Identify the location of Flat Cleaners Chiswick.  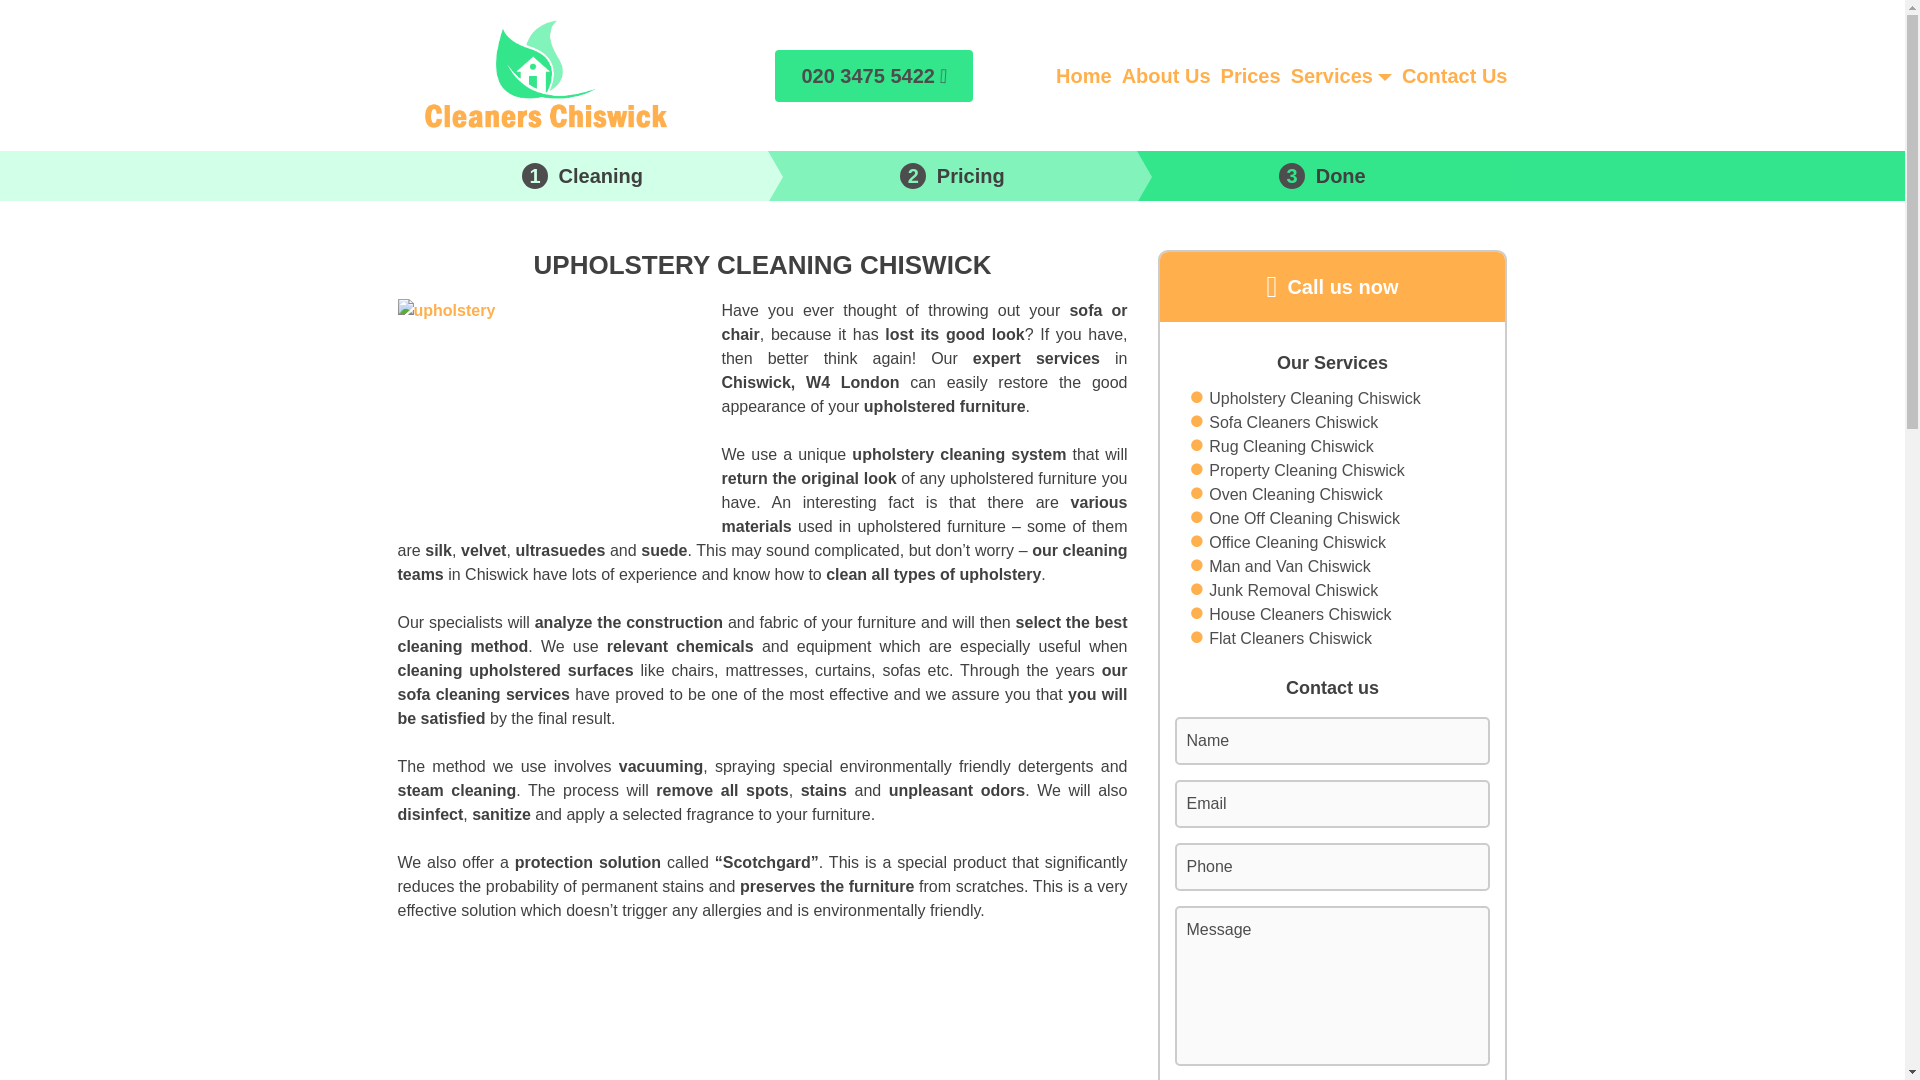
(1290, 639).